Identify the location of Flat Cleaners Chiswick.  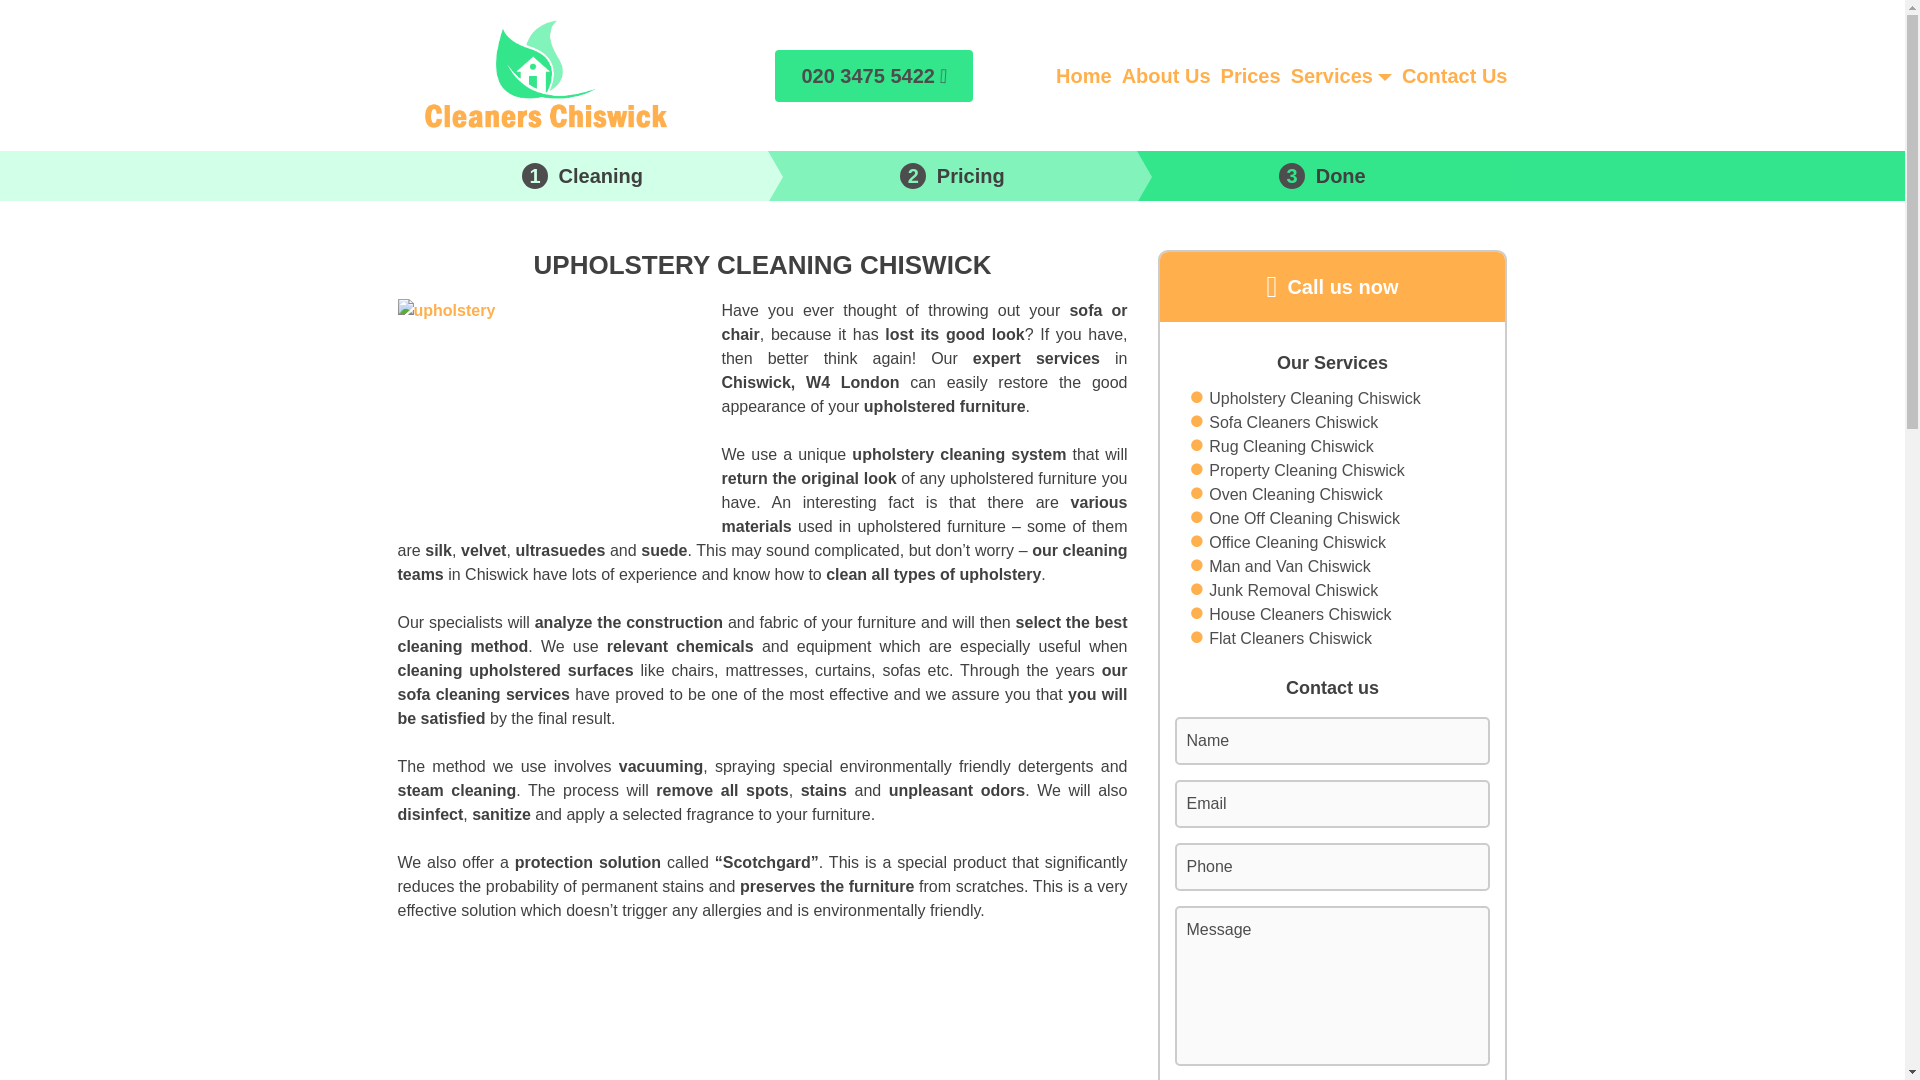
(1290, 639).